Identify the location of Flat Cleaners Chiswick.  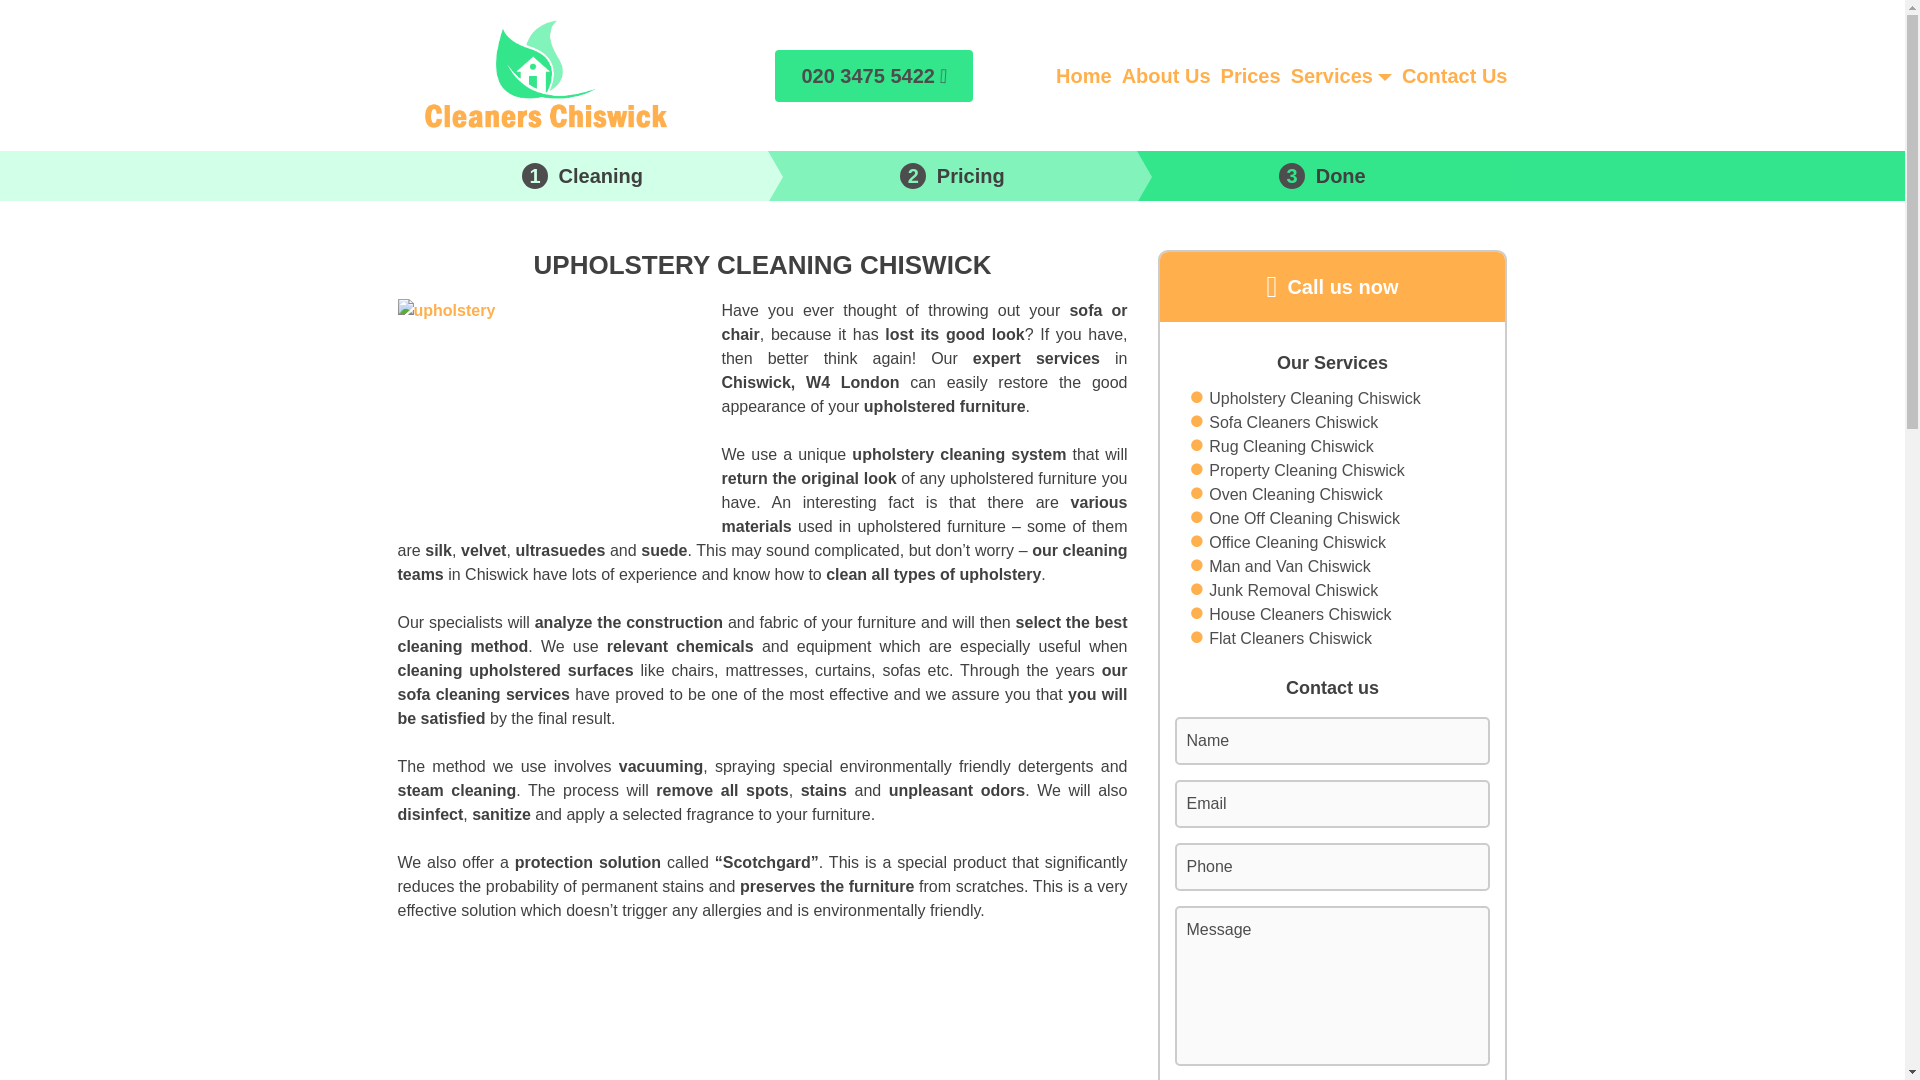
(1290, 639).